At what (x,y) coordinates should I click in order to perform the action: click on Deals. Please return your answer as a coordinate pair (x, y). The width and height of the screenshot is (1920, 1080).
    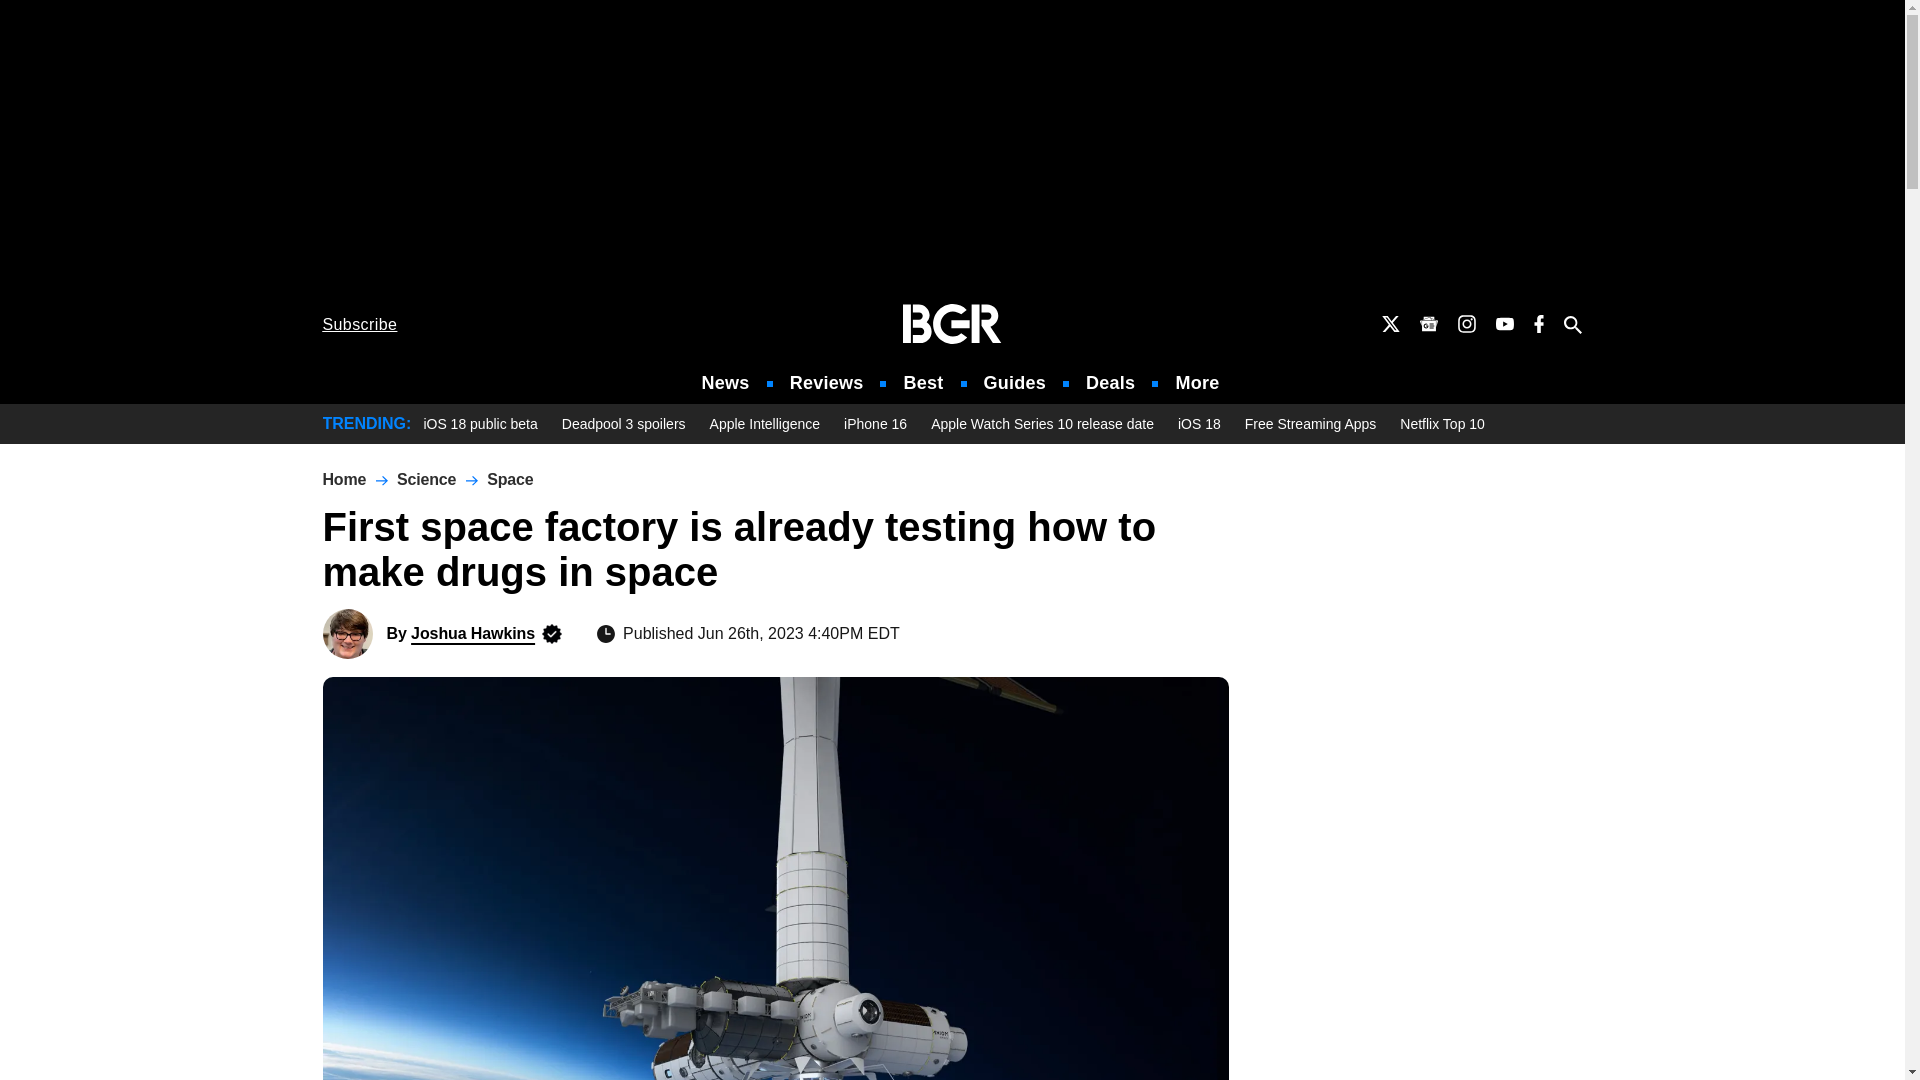
    Looking at the image, I should click on (1110, 383).